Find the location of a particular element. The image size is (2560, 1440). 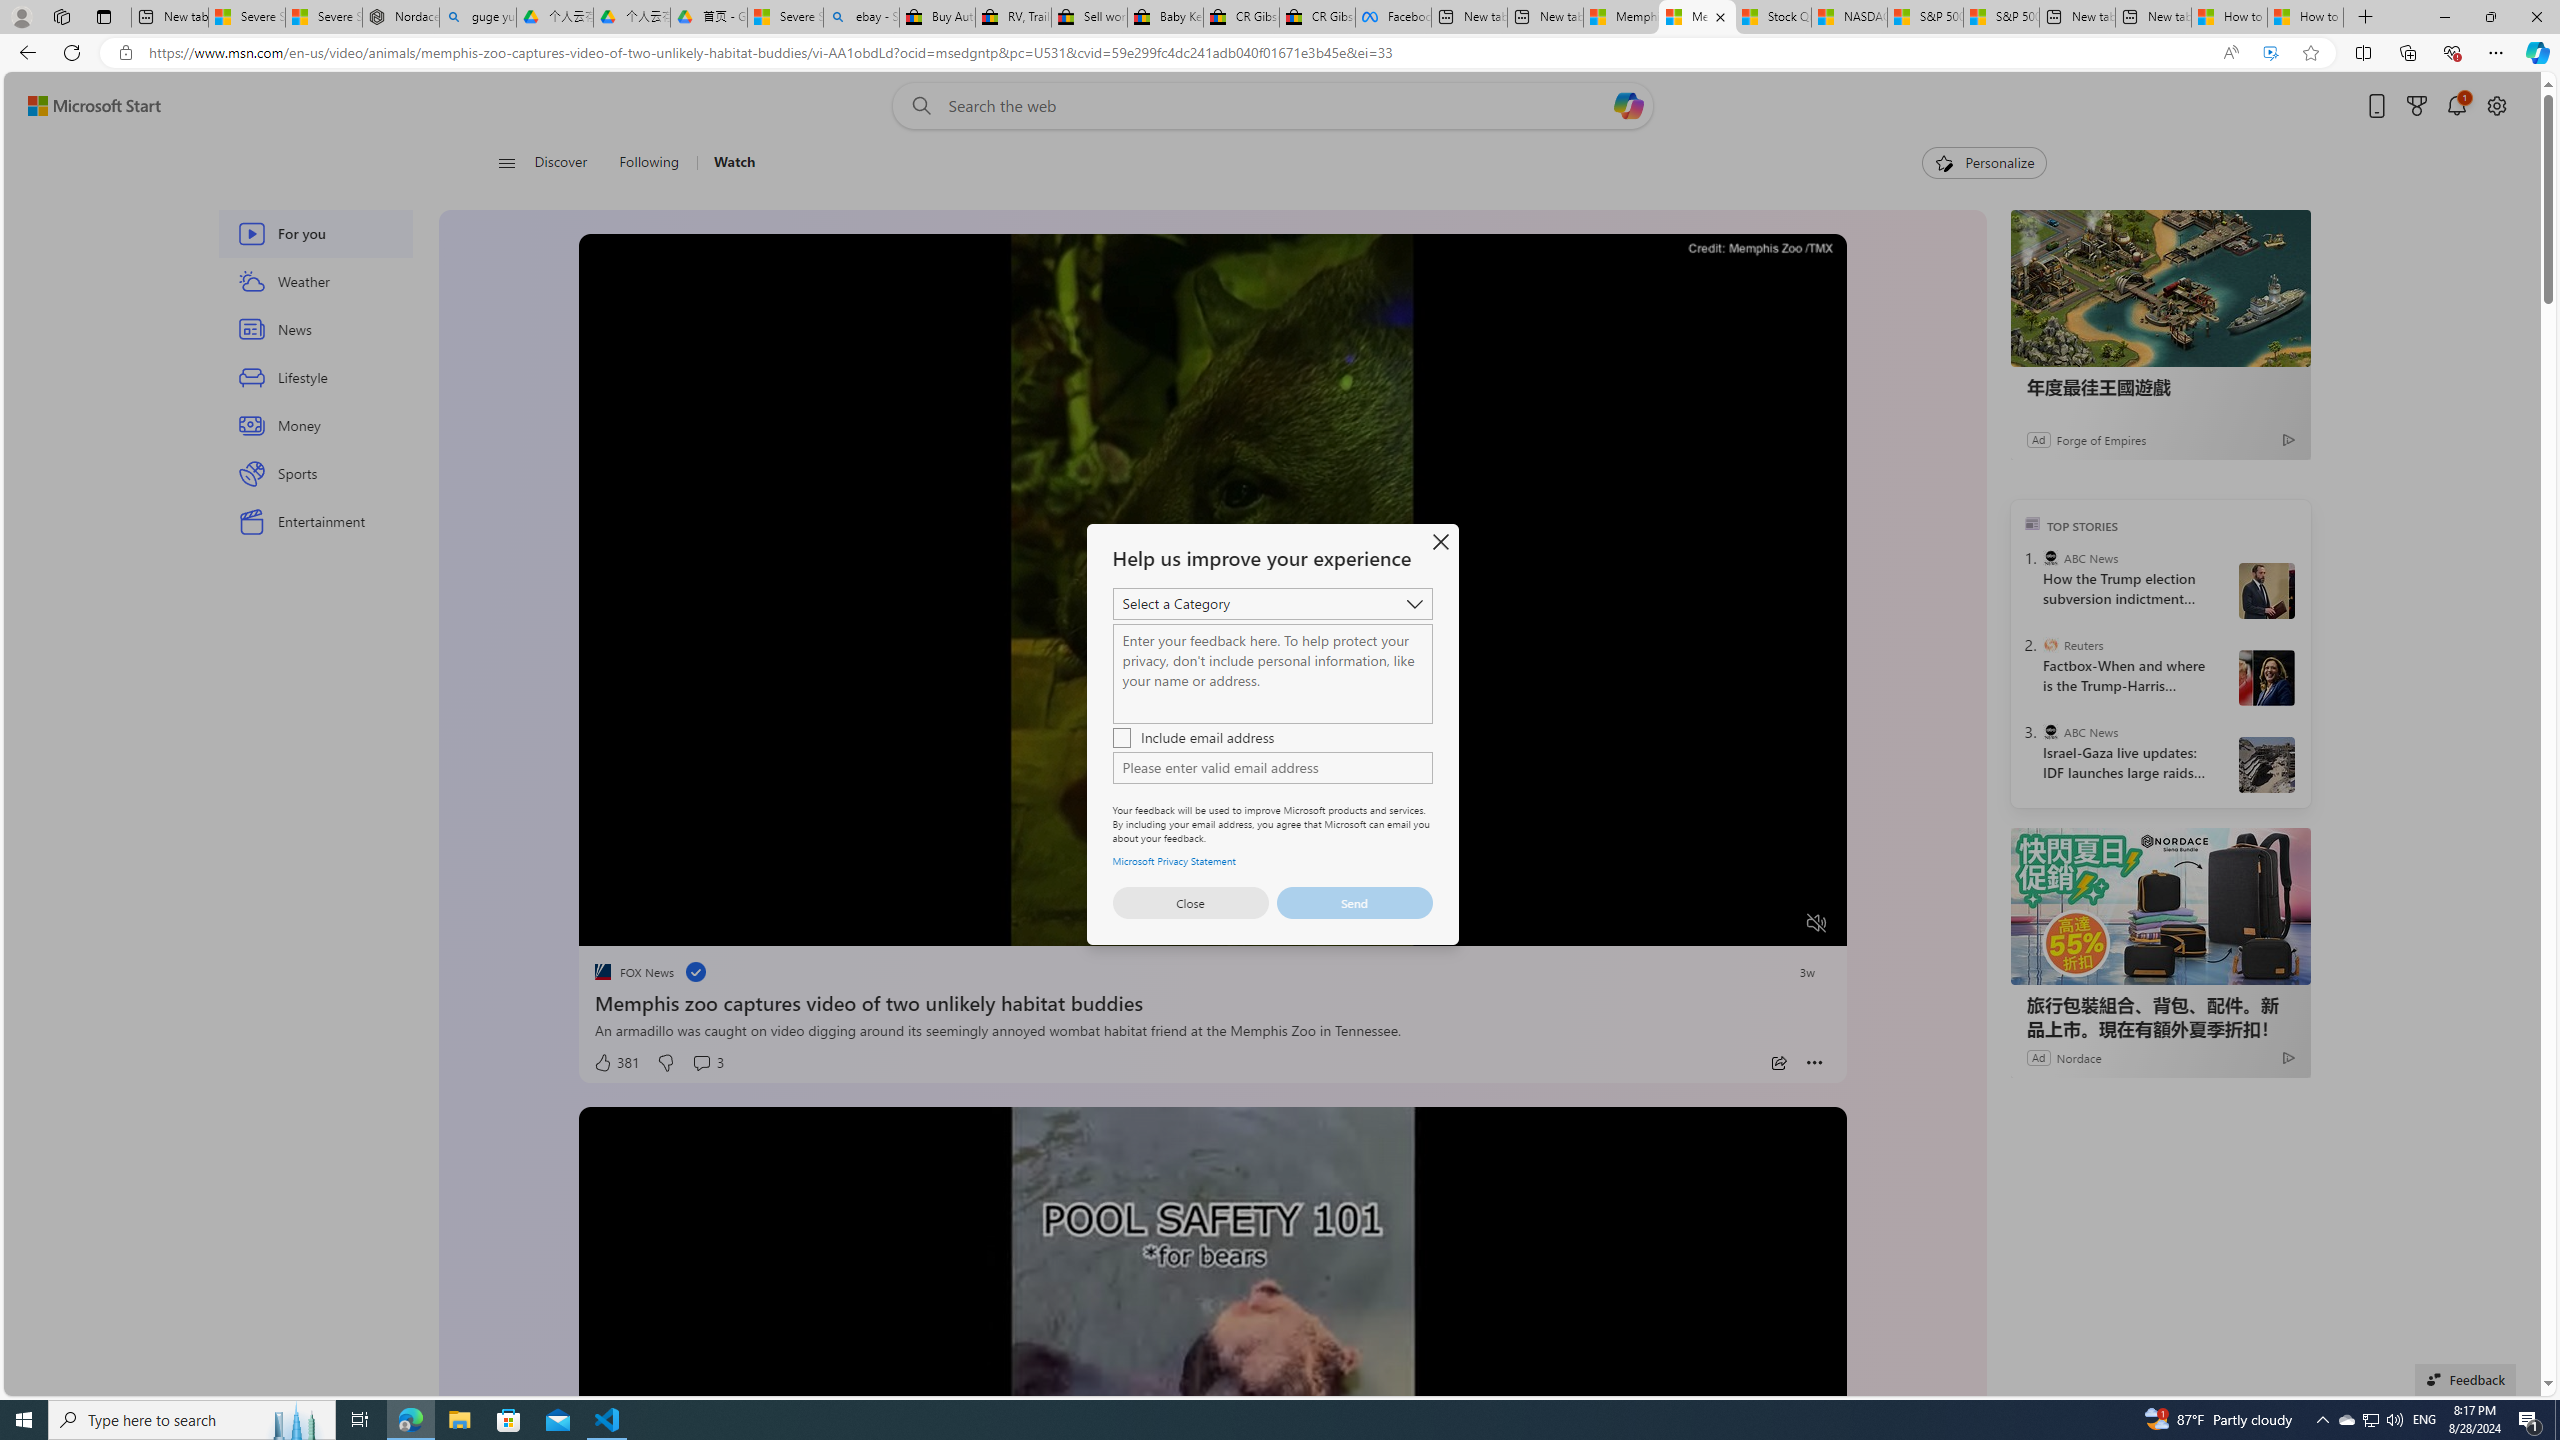

Send is located at coordinates (1354, 902).